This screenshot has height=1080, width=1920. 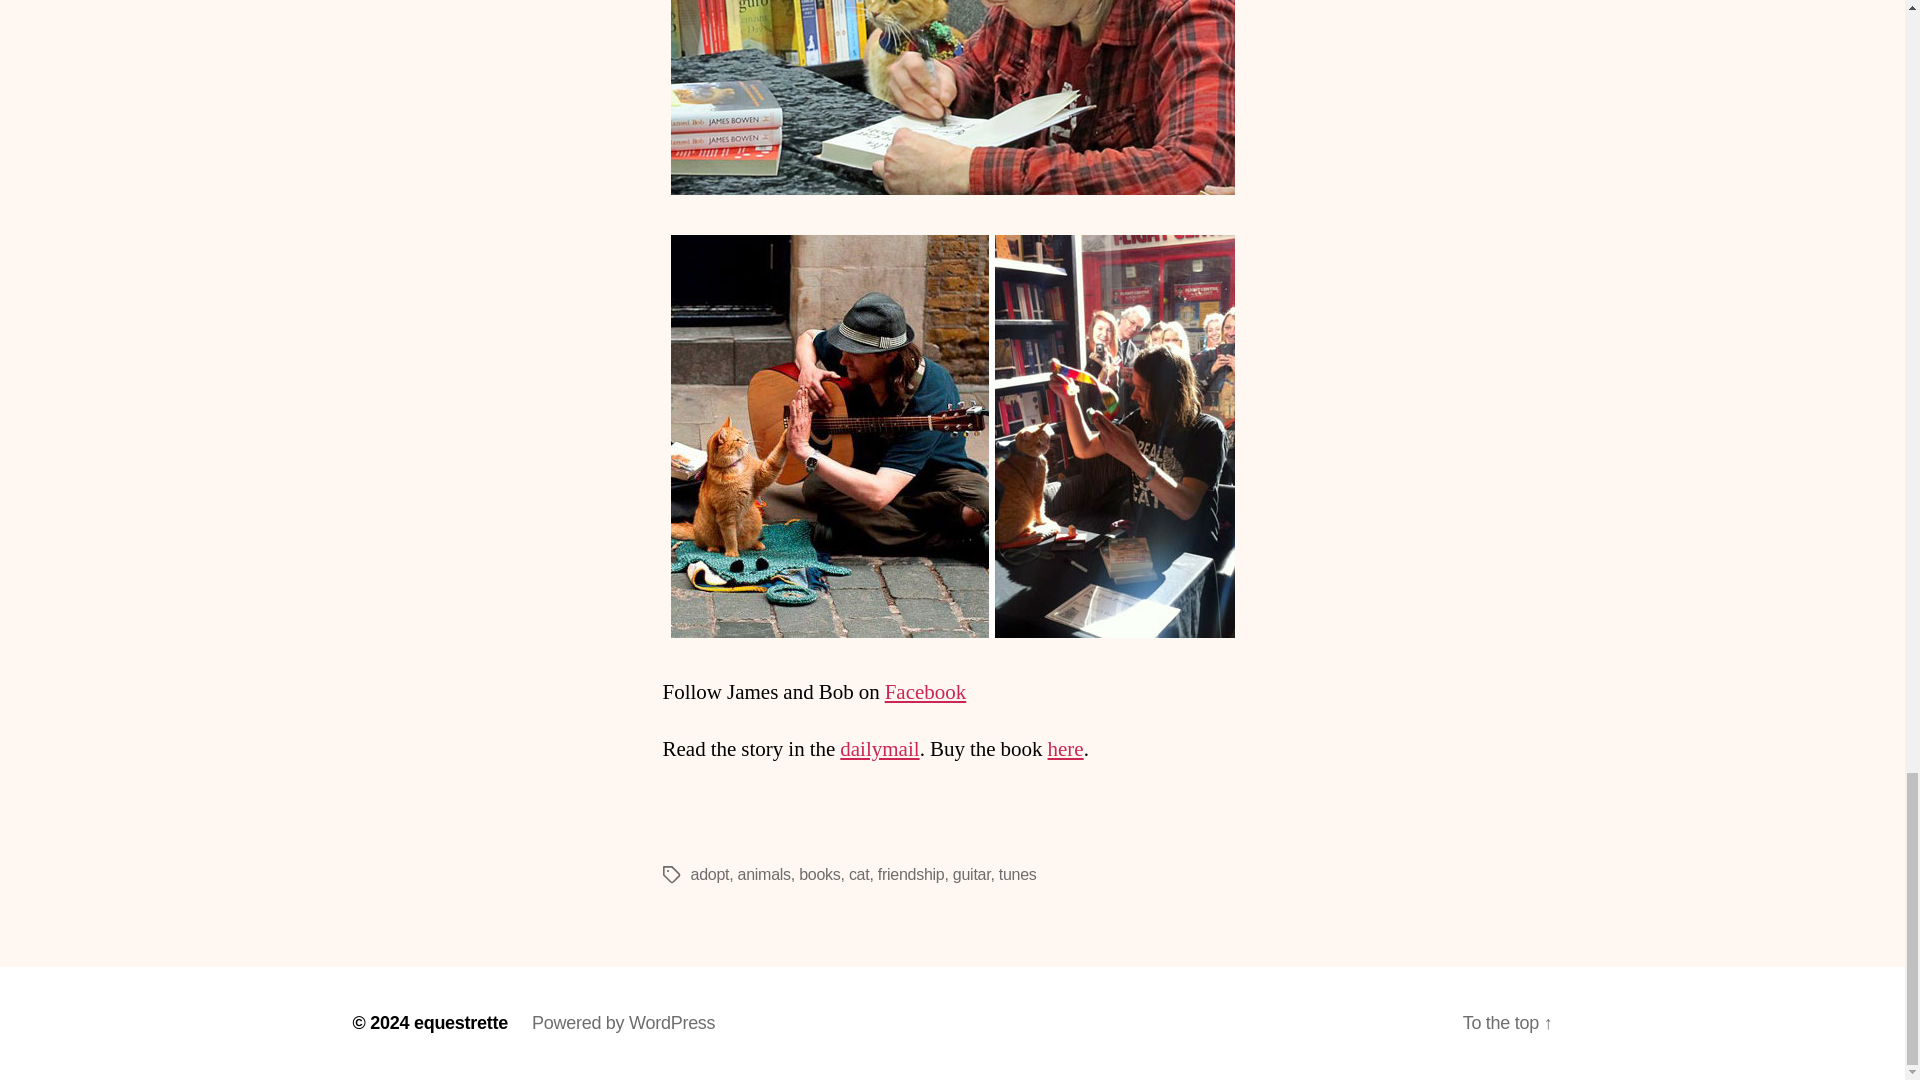 I want to click on equestrette, so click(x=461, y=1022).